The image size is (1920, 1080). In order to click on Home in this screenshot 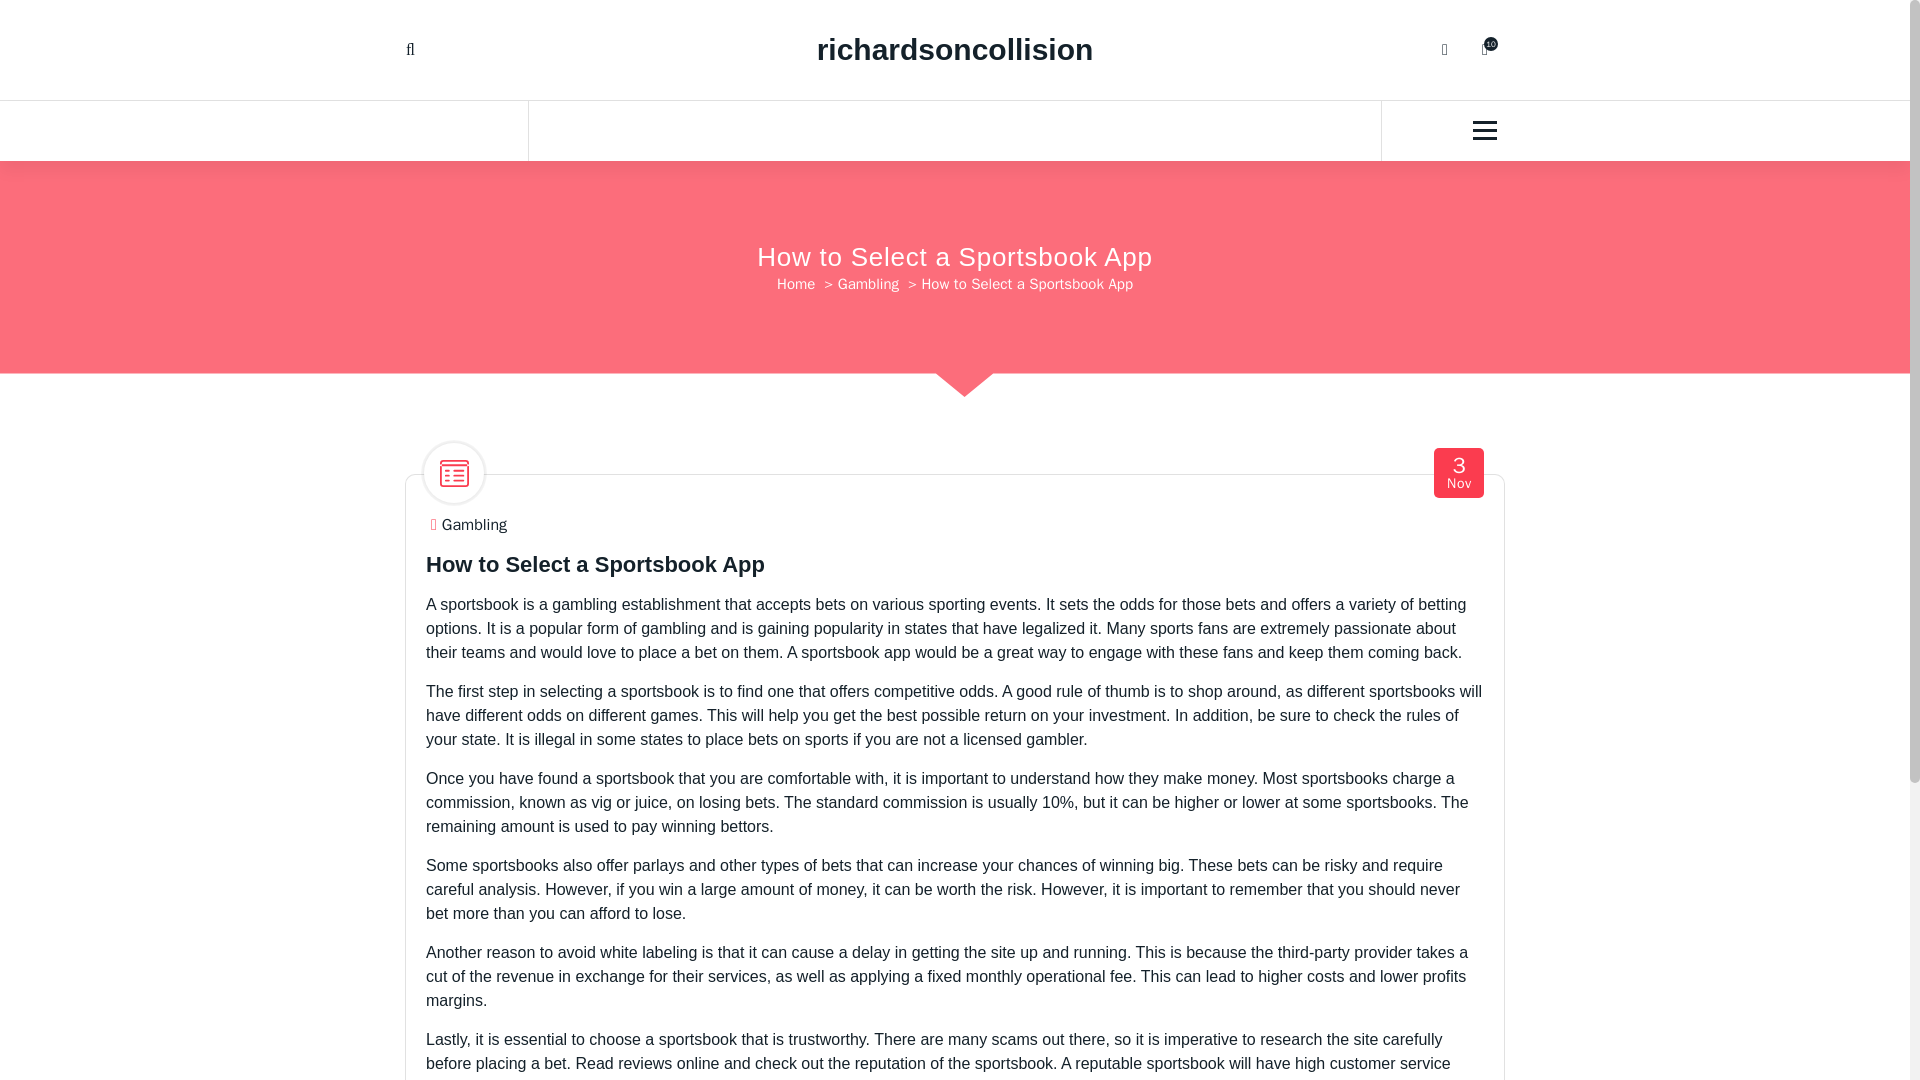, I will do `click(474, 525)`.